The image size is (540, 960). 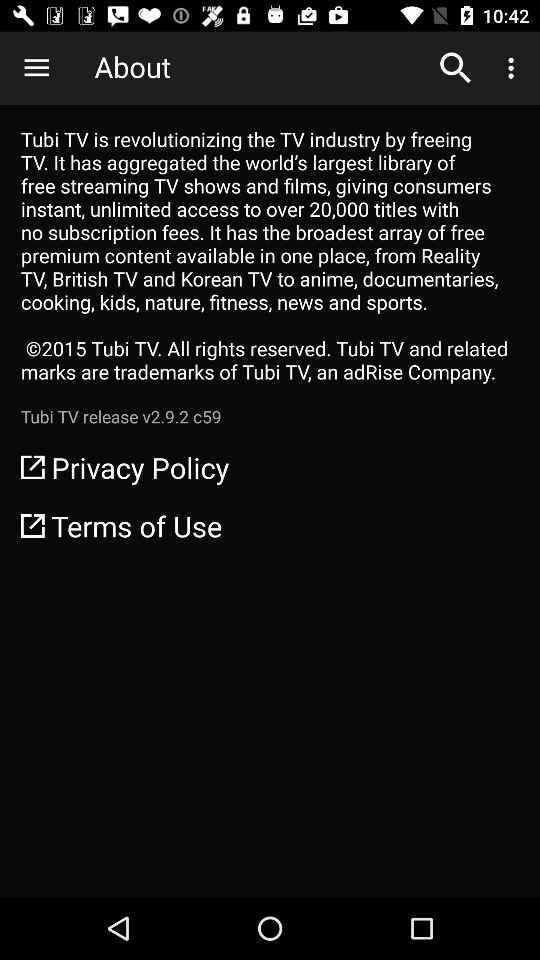 I want to click on launch icon above tubi tv is icon, so click(x=514, y=68).